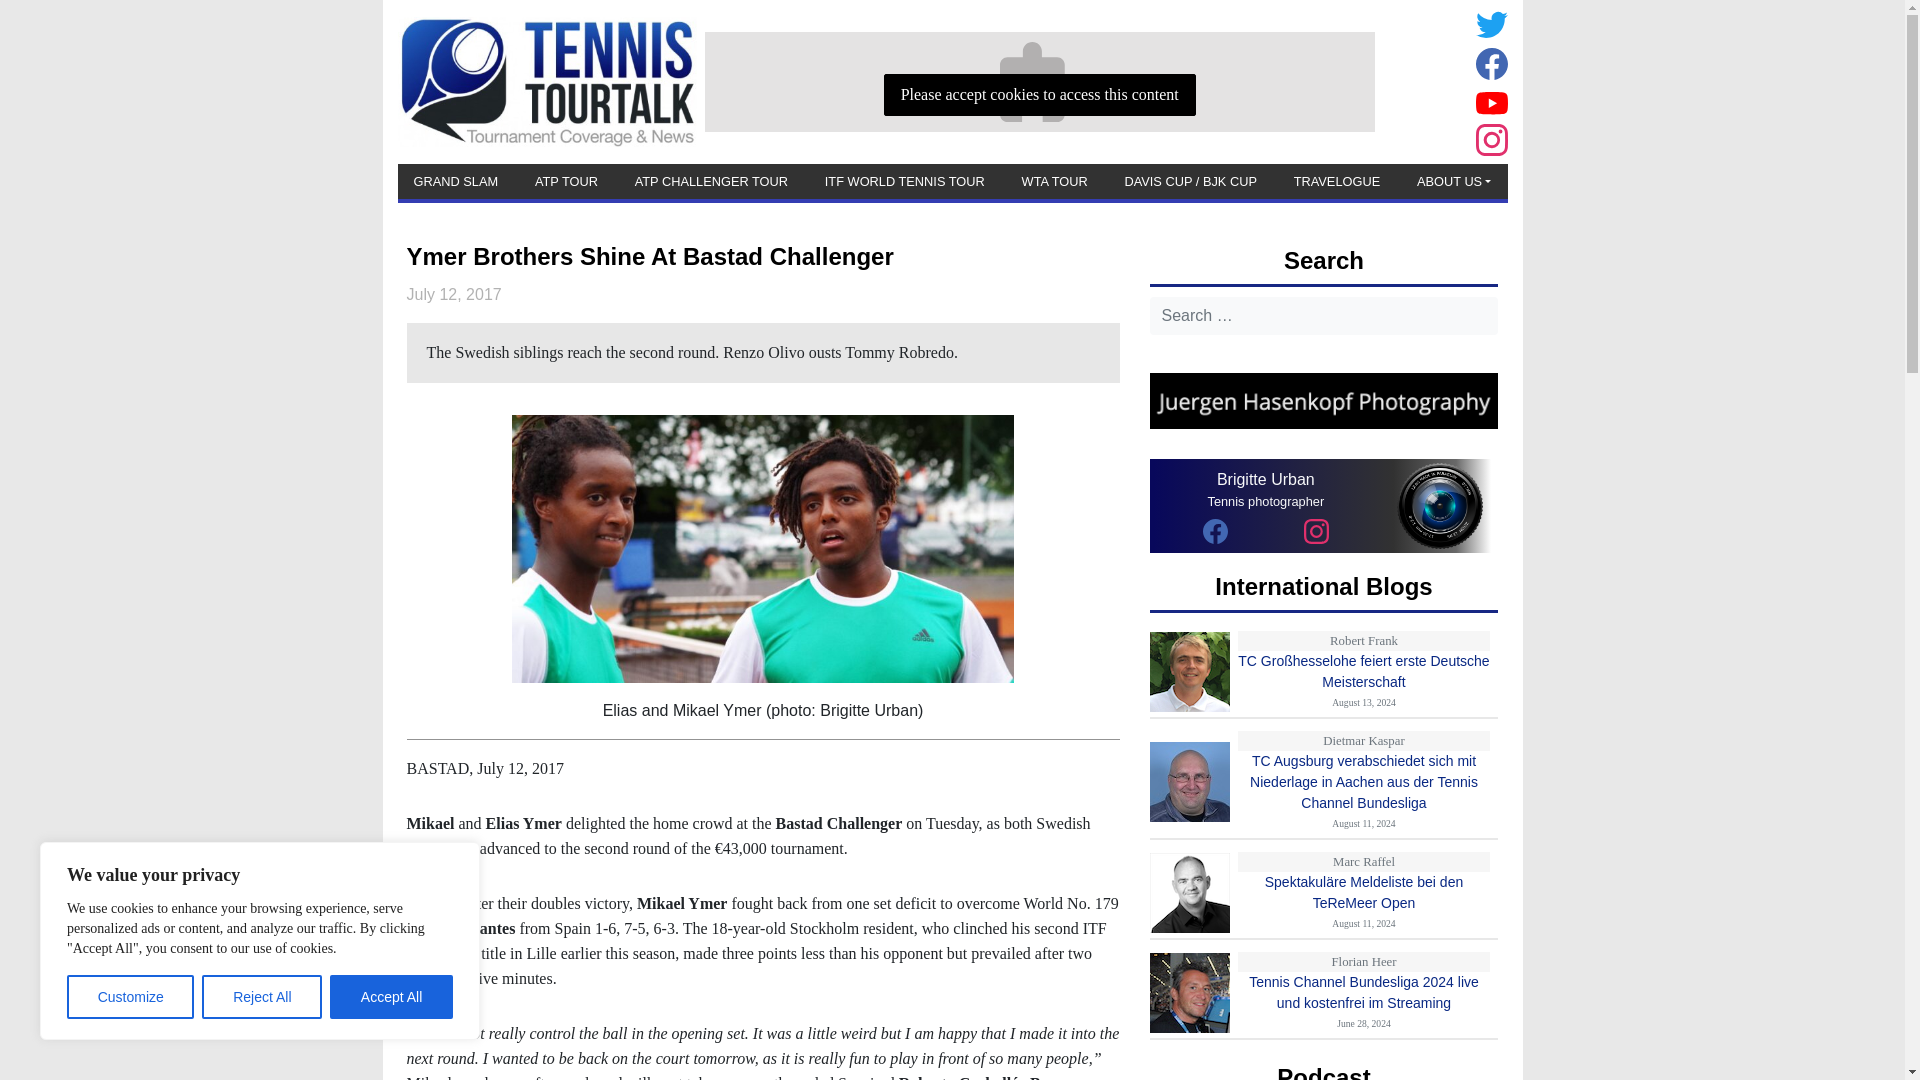  I want to click on Accept All, so click(392, 997).